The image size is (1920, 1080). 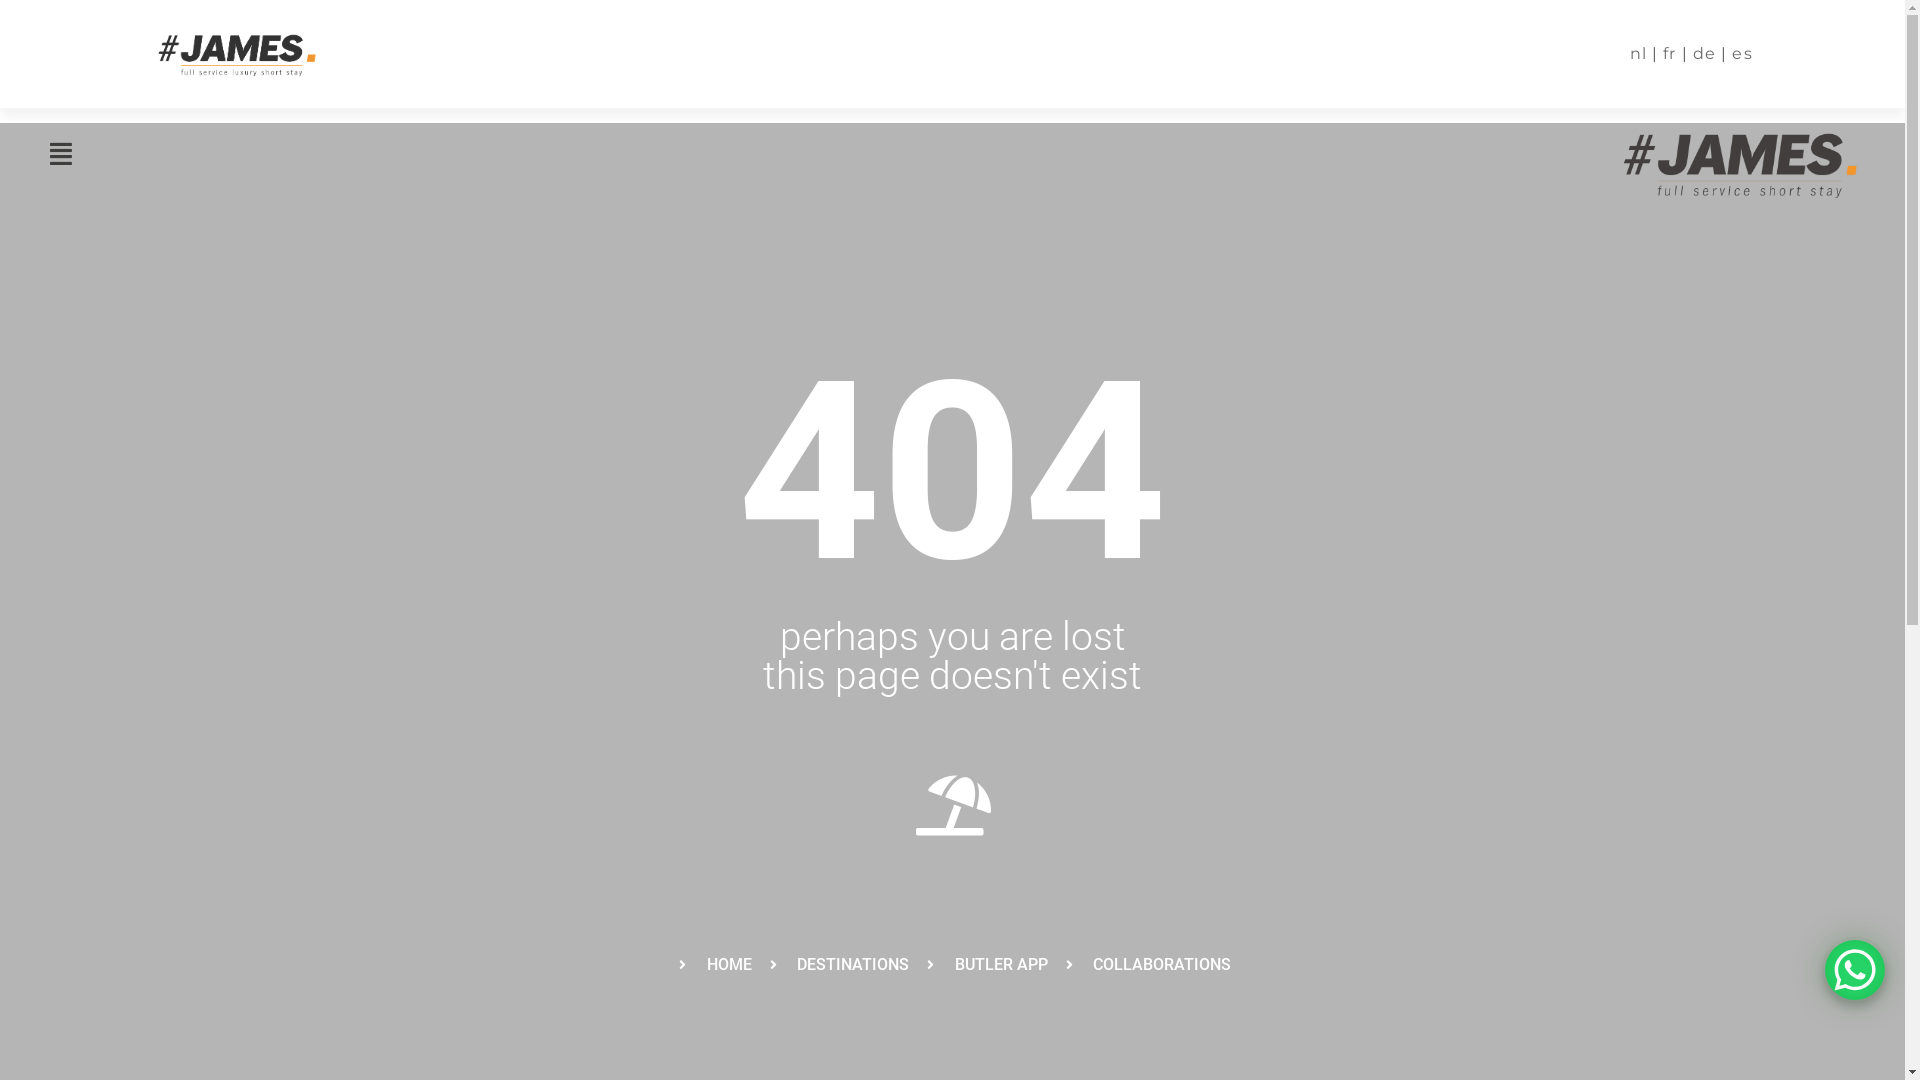 What do you see at coordinates (985, 965) in the screenshot?
I see `BUTLER APP` at bounding box center [985, 965].